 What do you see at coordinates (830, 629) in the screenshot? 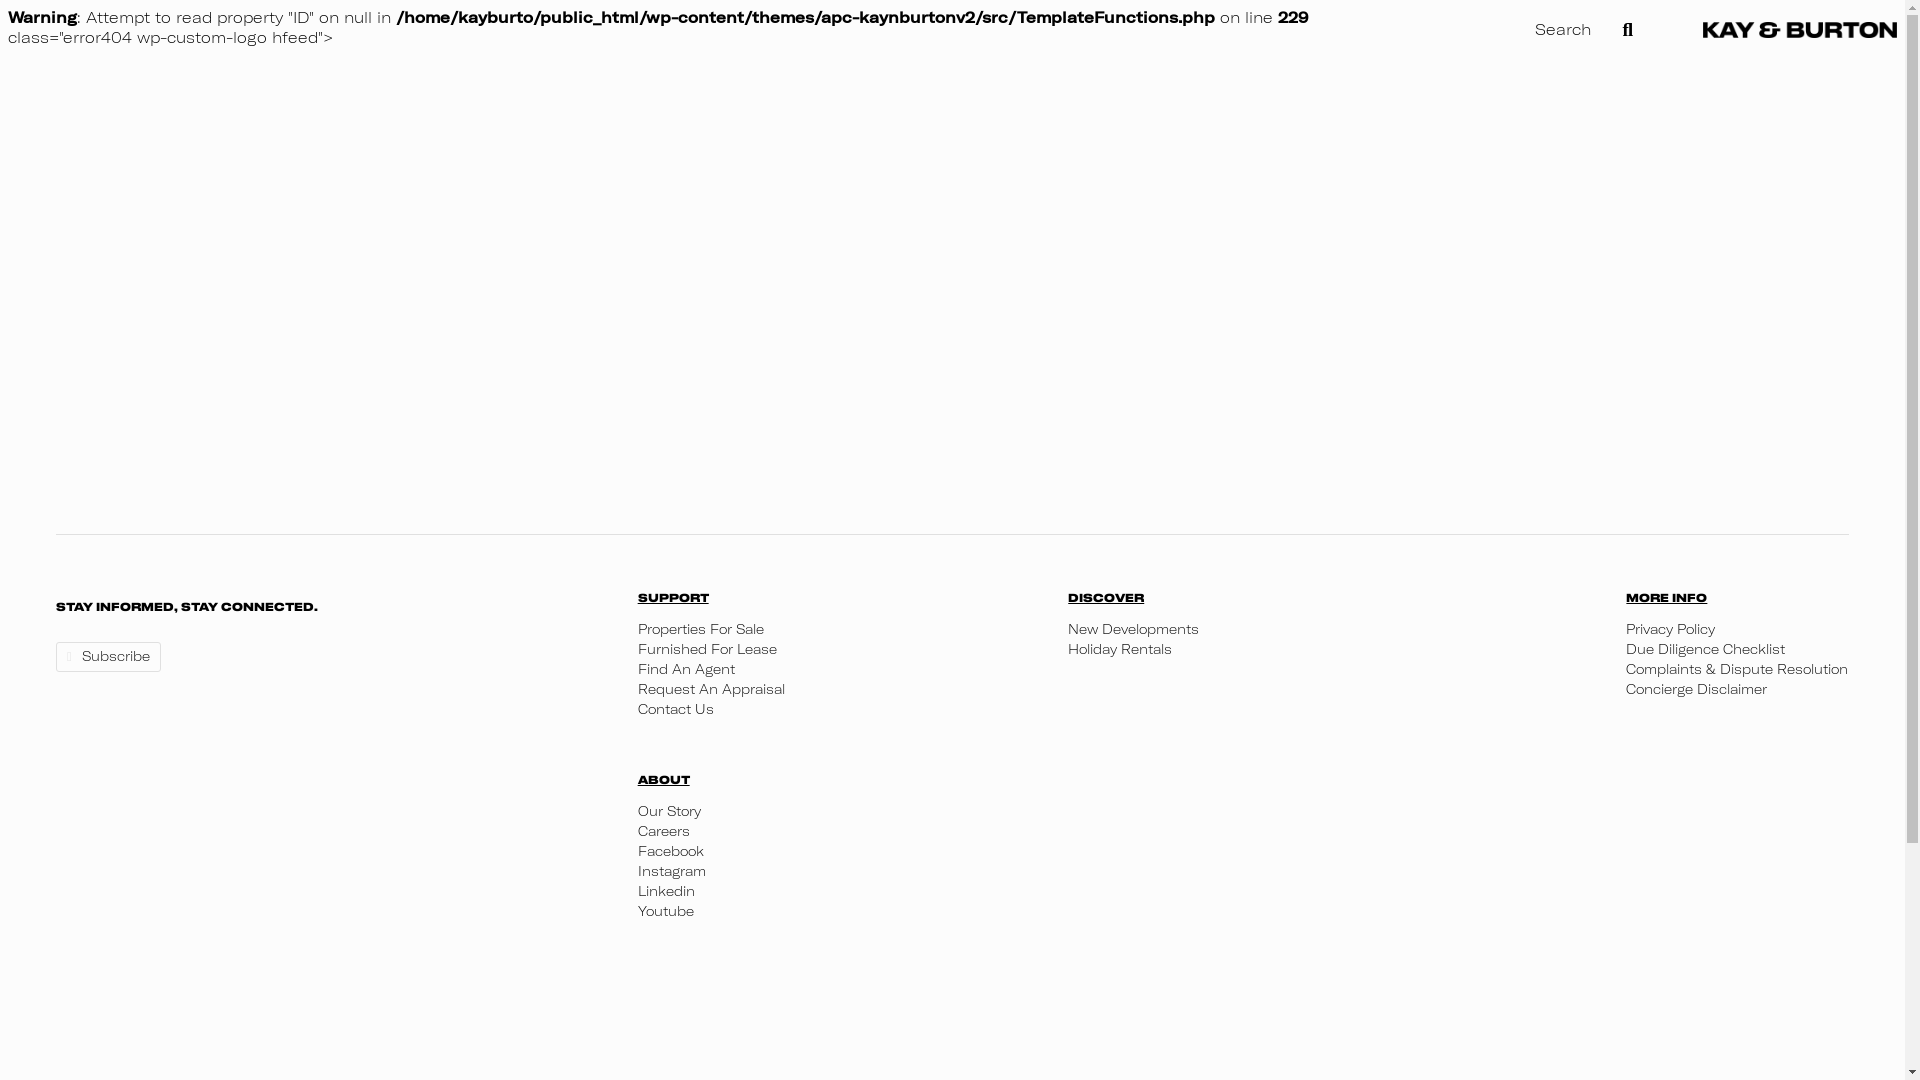
I see `Properties For Sale` at bounding box center [830, 629].